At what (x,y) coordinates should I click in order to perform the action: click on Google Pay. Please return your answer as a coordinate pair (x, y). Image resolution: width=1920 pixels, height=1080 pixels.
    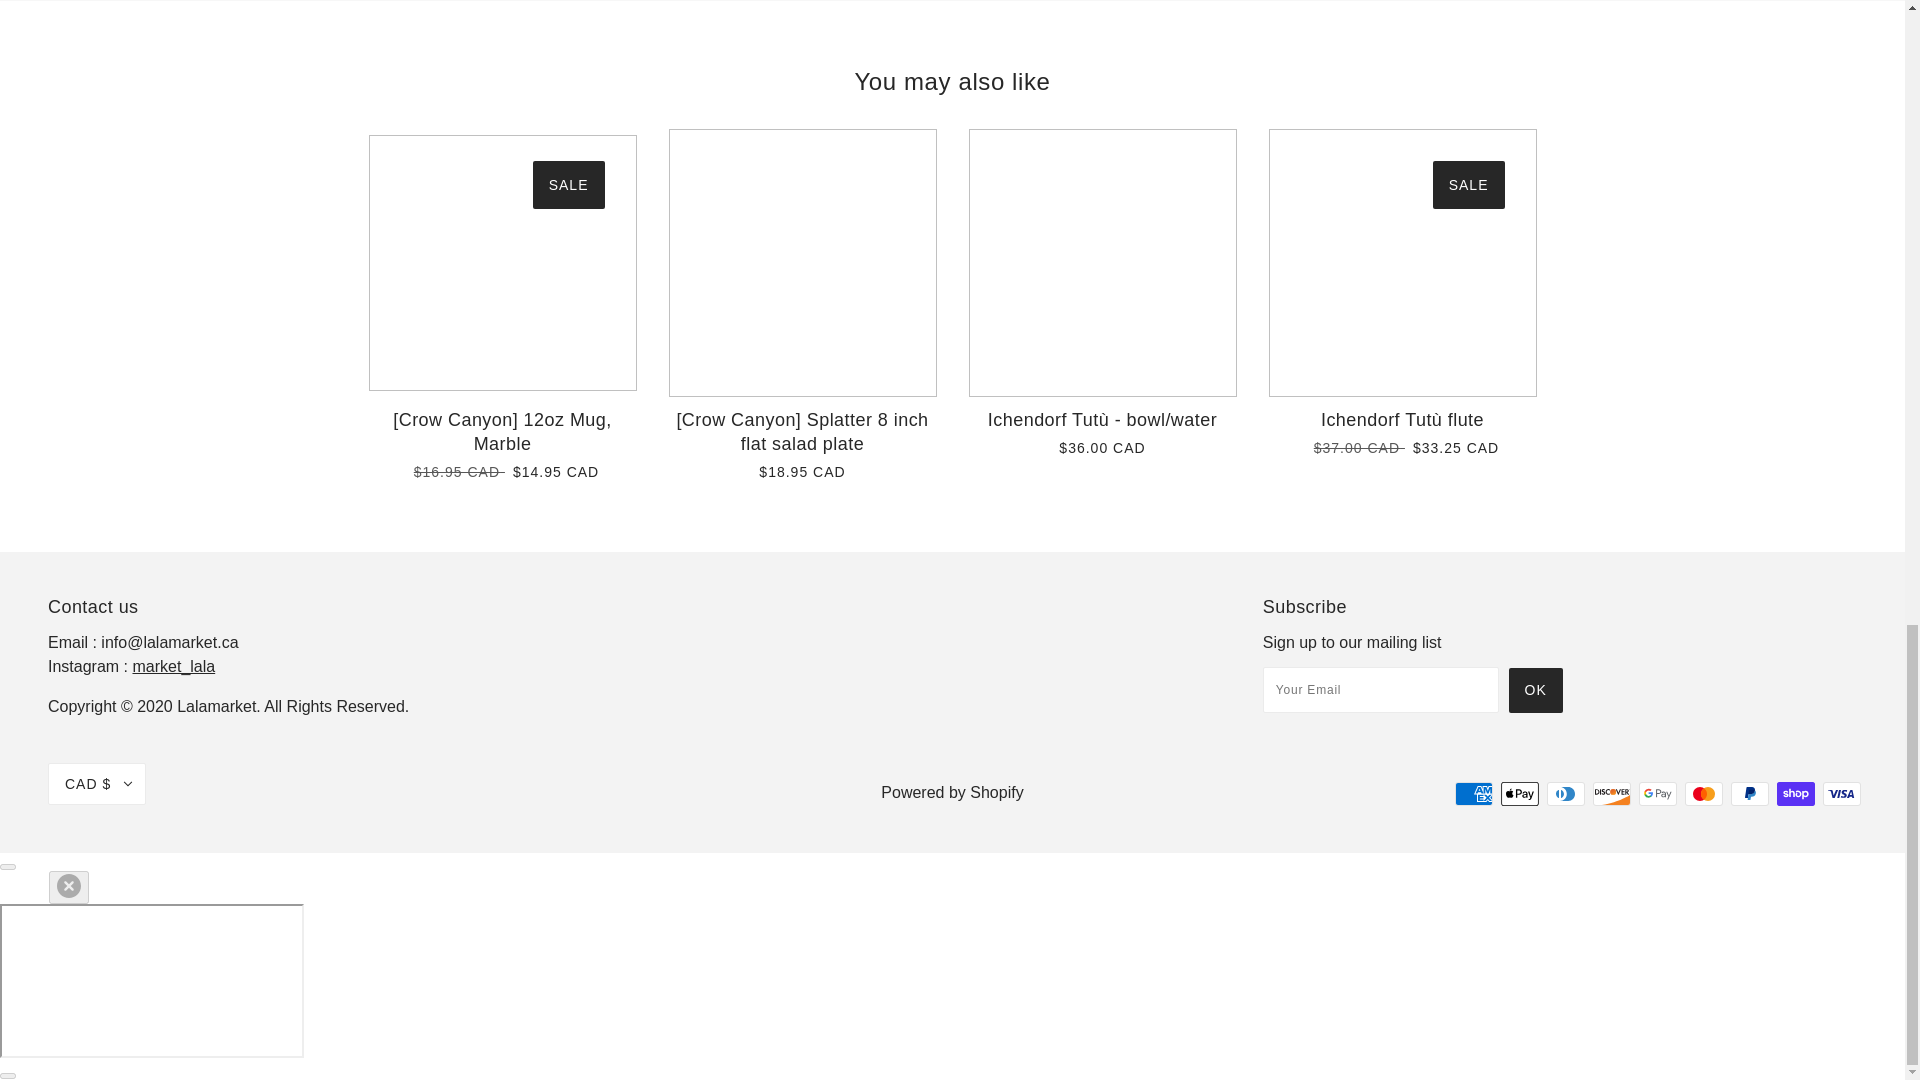
    Looking at the image, I should click on (1658, 793).